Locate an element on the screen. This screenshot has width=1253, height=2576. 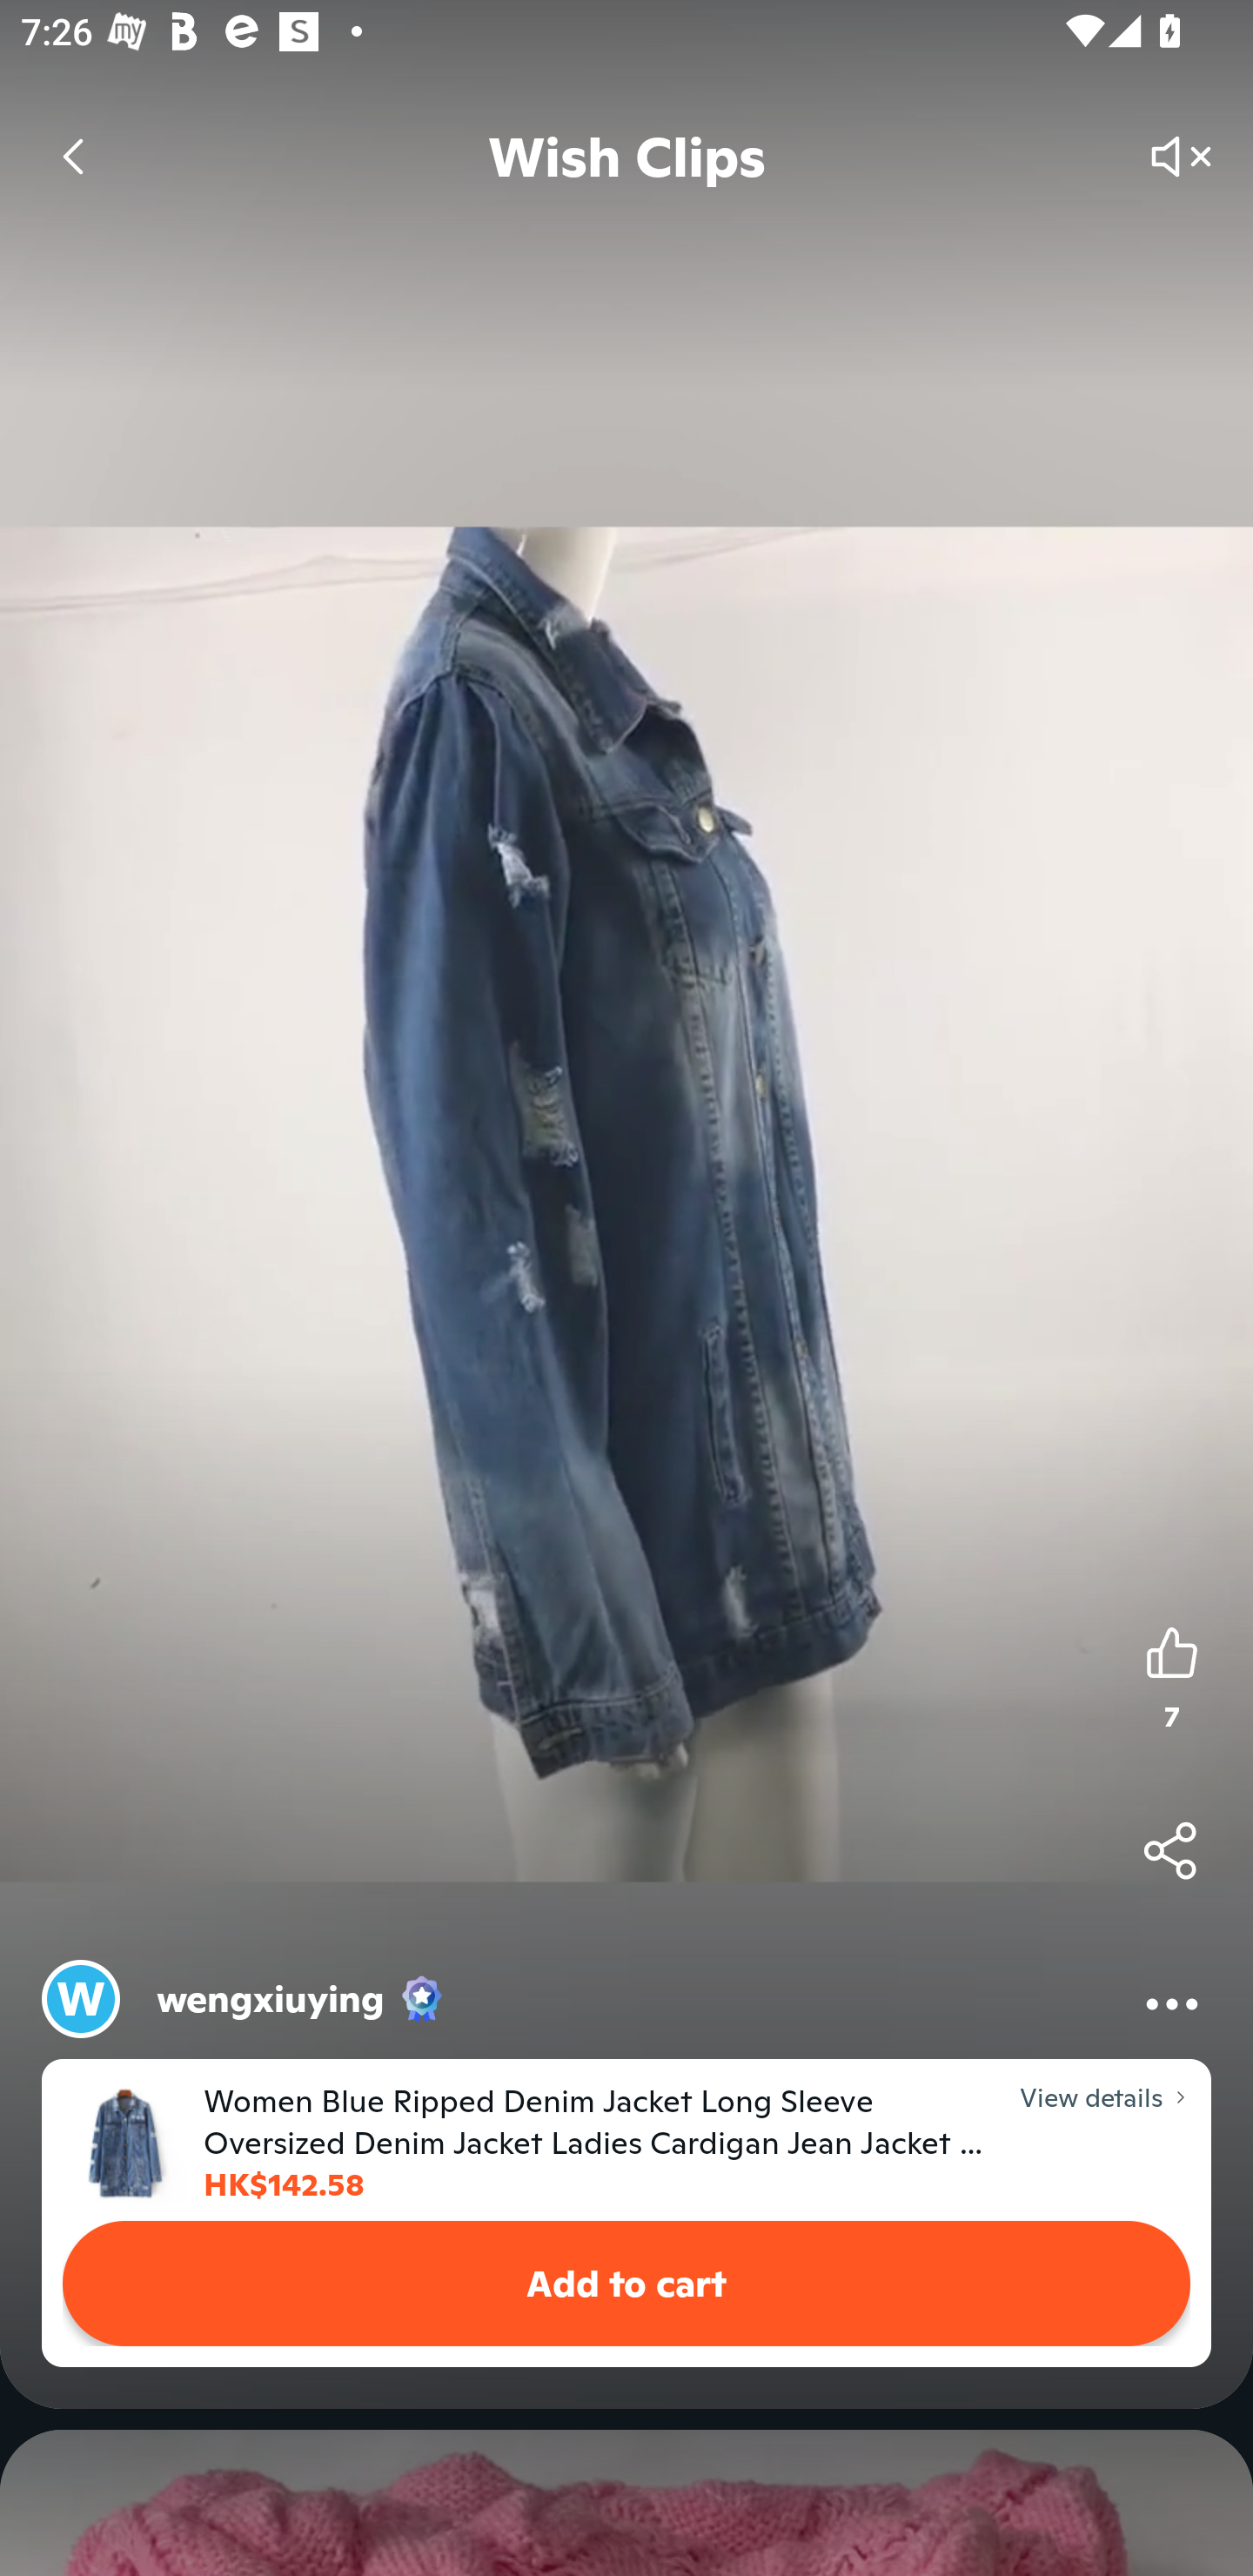
wengxiuying is located at coordinates (271, 1998).